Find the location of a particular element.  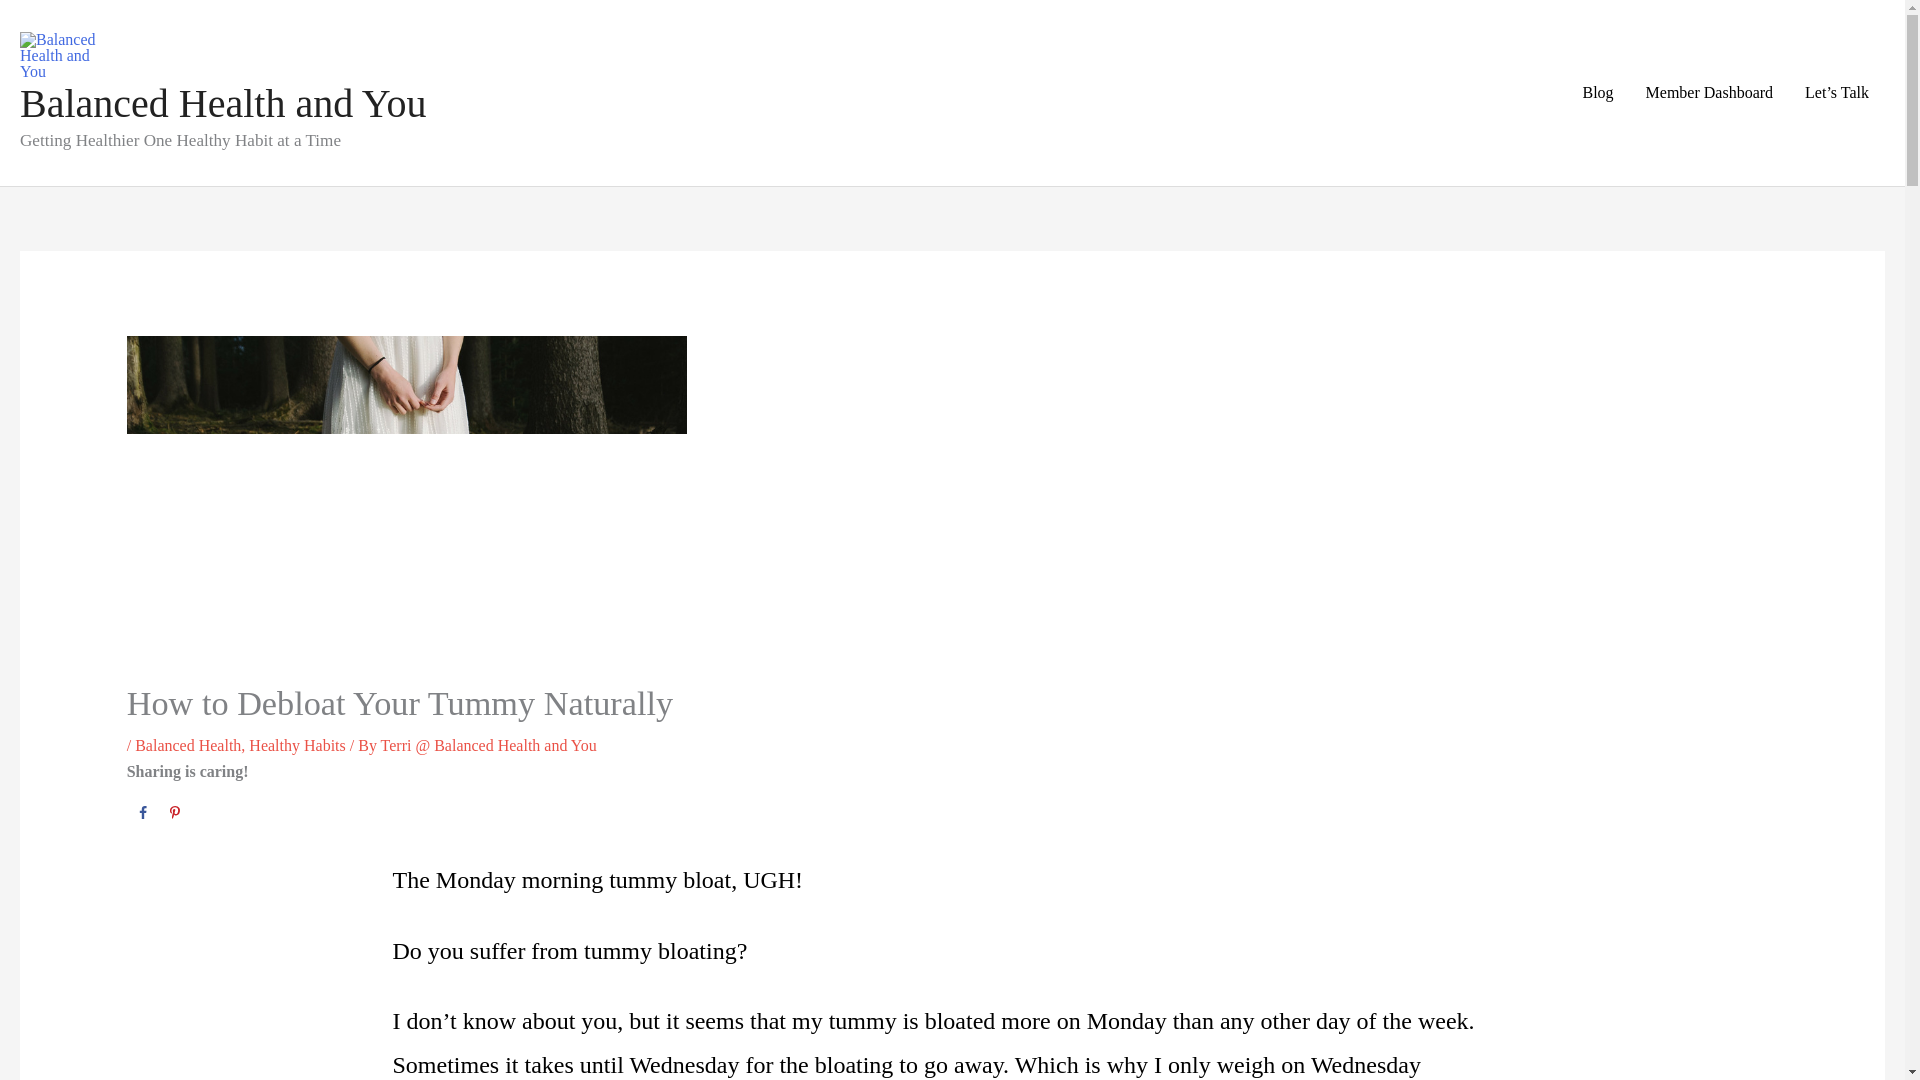

Blog is located at coordinates (1597, 92).